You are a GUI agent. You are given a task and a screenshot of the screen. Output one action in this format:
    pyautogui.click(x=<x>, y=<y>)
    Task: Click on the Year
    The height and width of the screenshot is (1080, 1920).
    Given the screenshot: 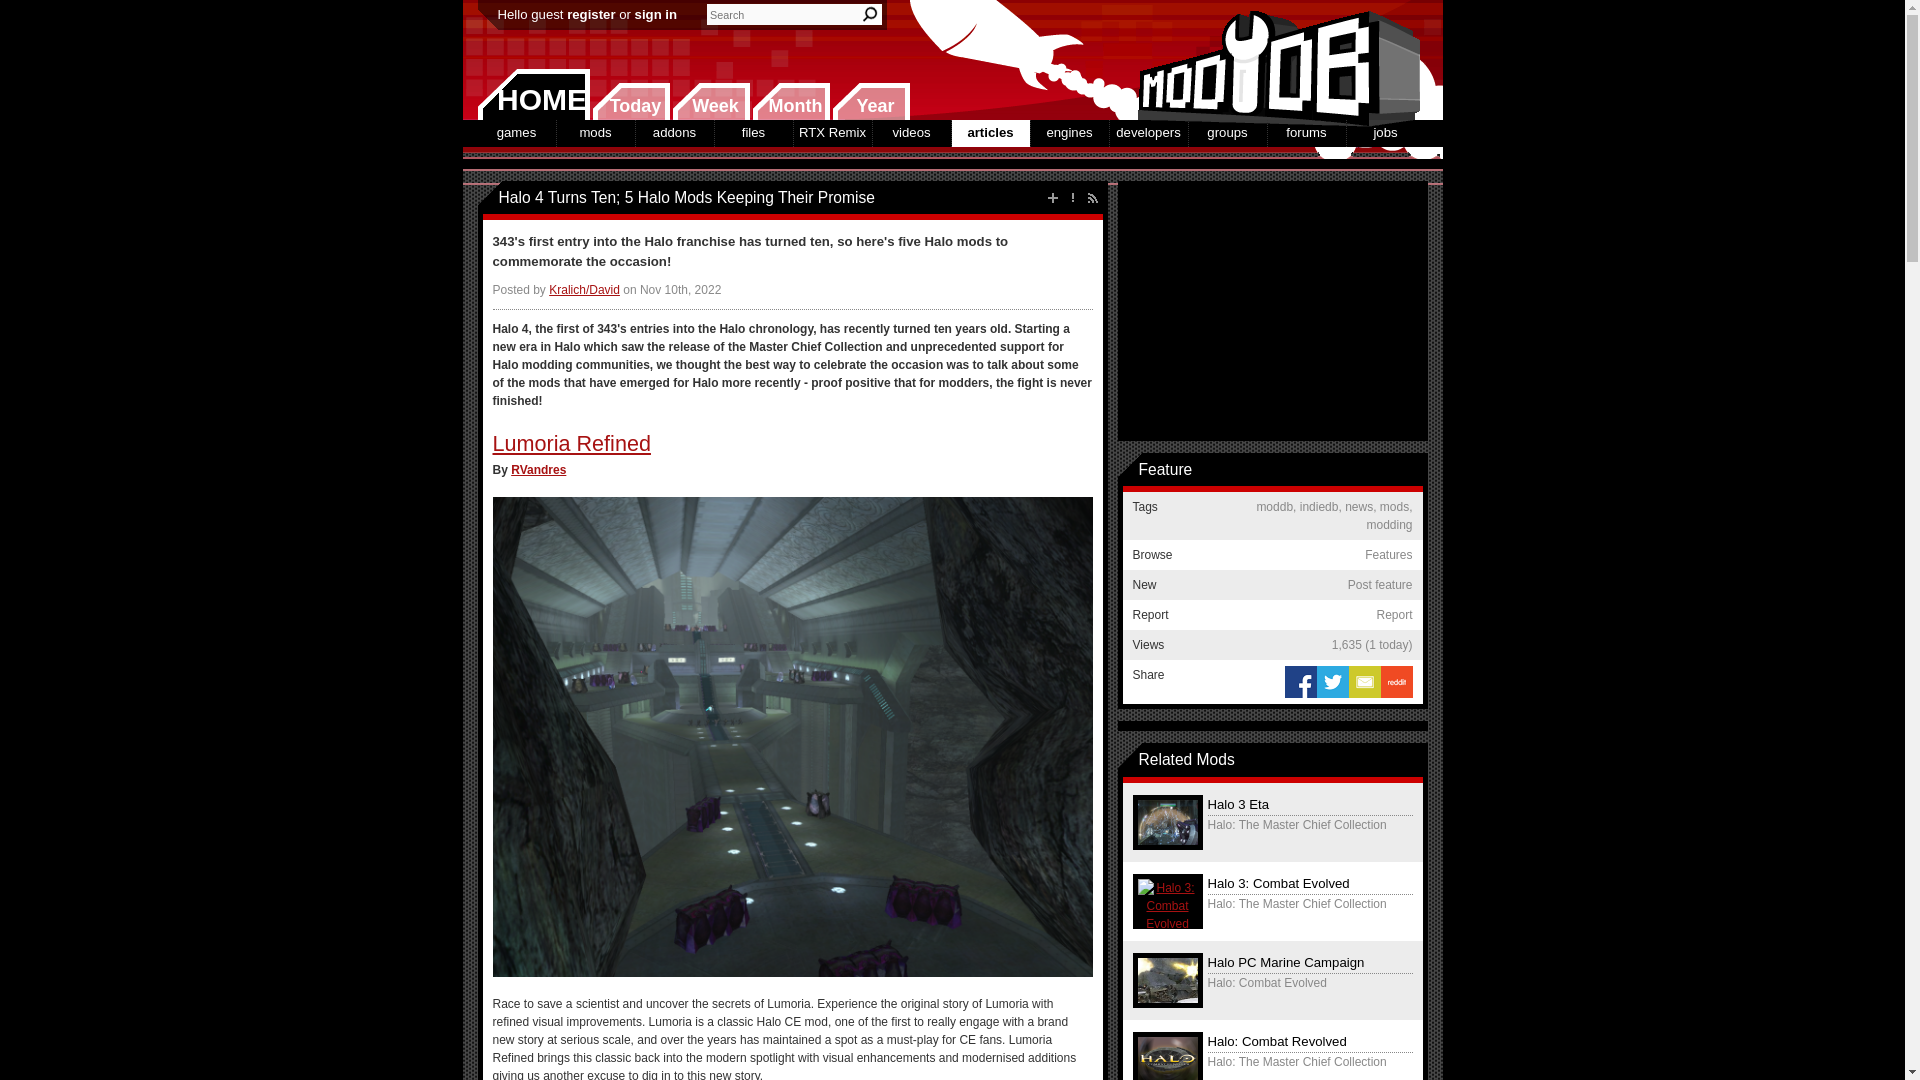 What is the action you would take?
    pyautogui.click(x=870, y=101)
    